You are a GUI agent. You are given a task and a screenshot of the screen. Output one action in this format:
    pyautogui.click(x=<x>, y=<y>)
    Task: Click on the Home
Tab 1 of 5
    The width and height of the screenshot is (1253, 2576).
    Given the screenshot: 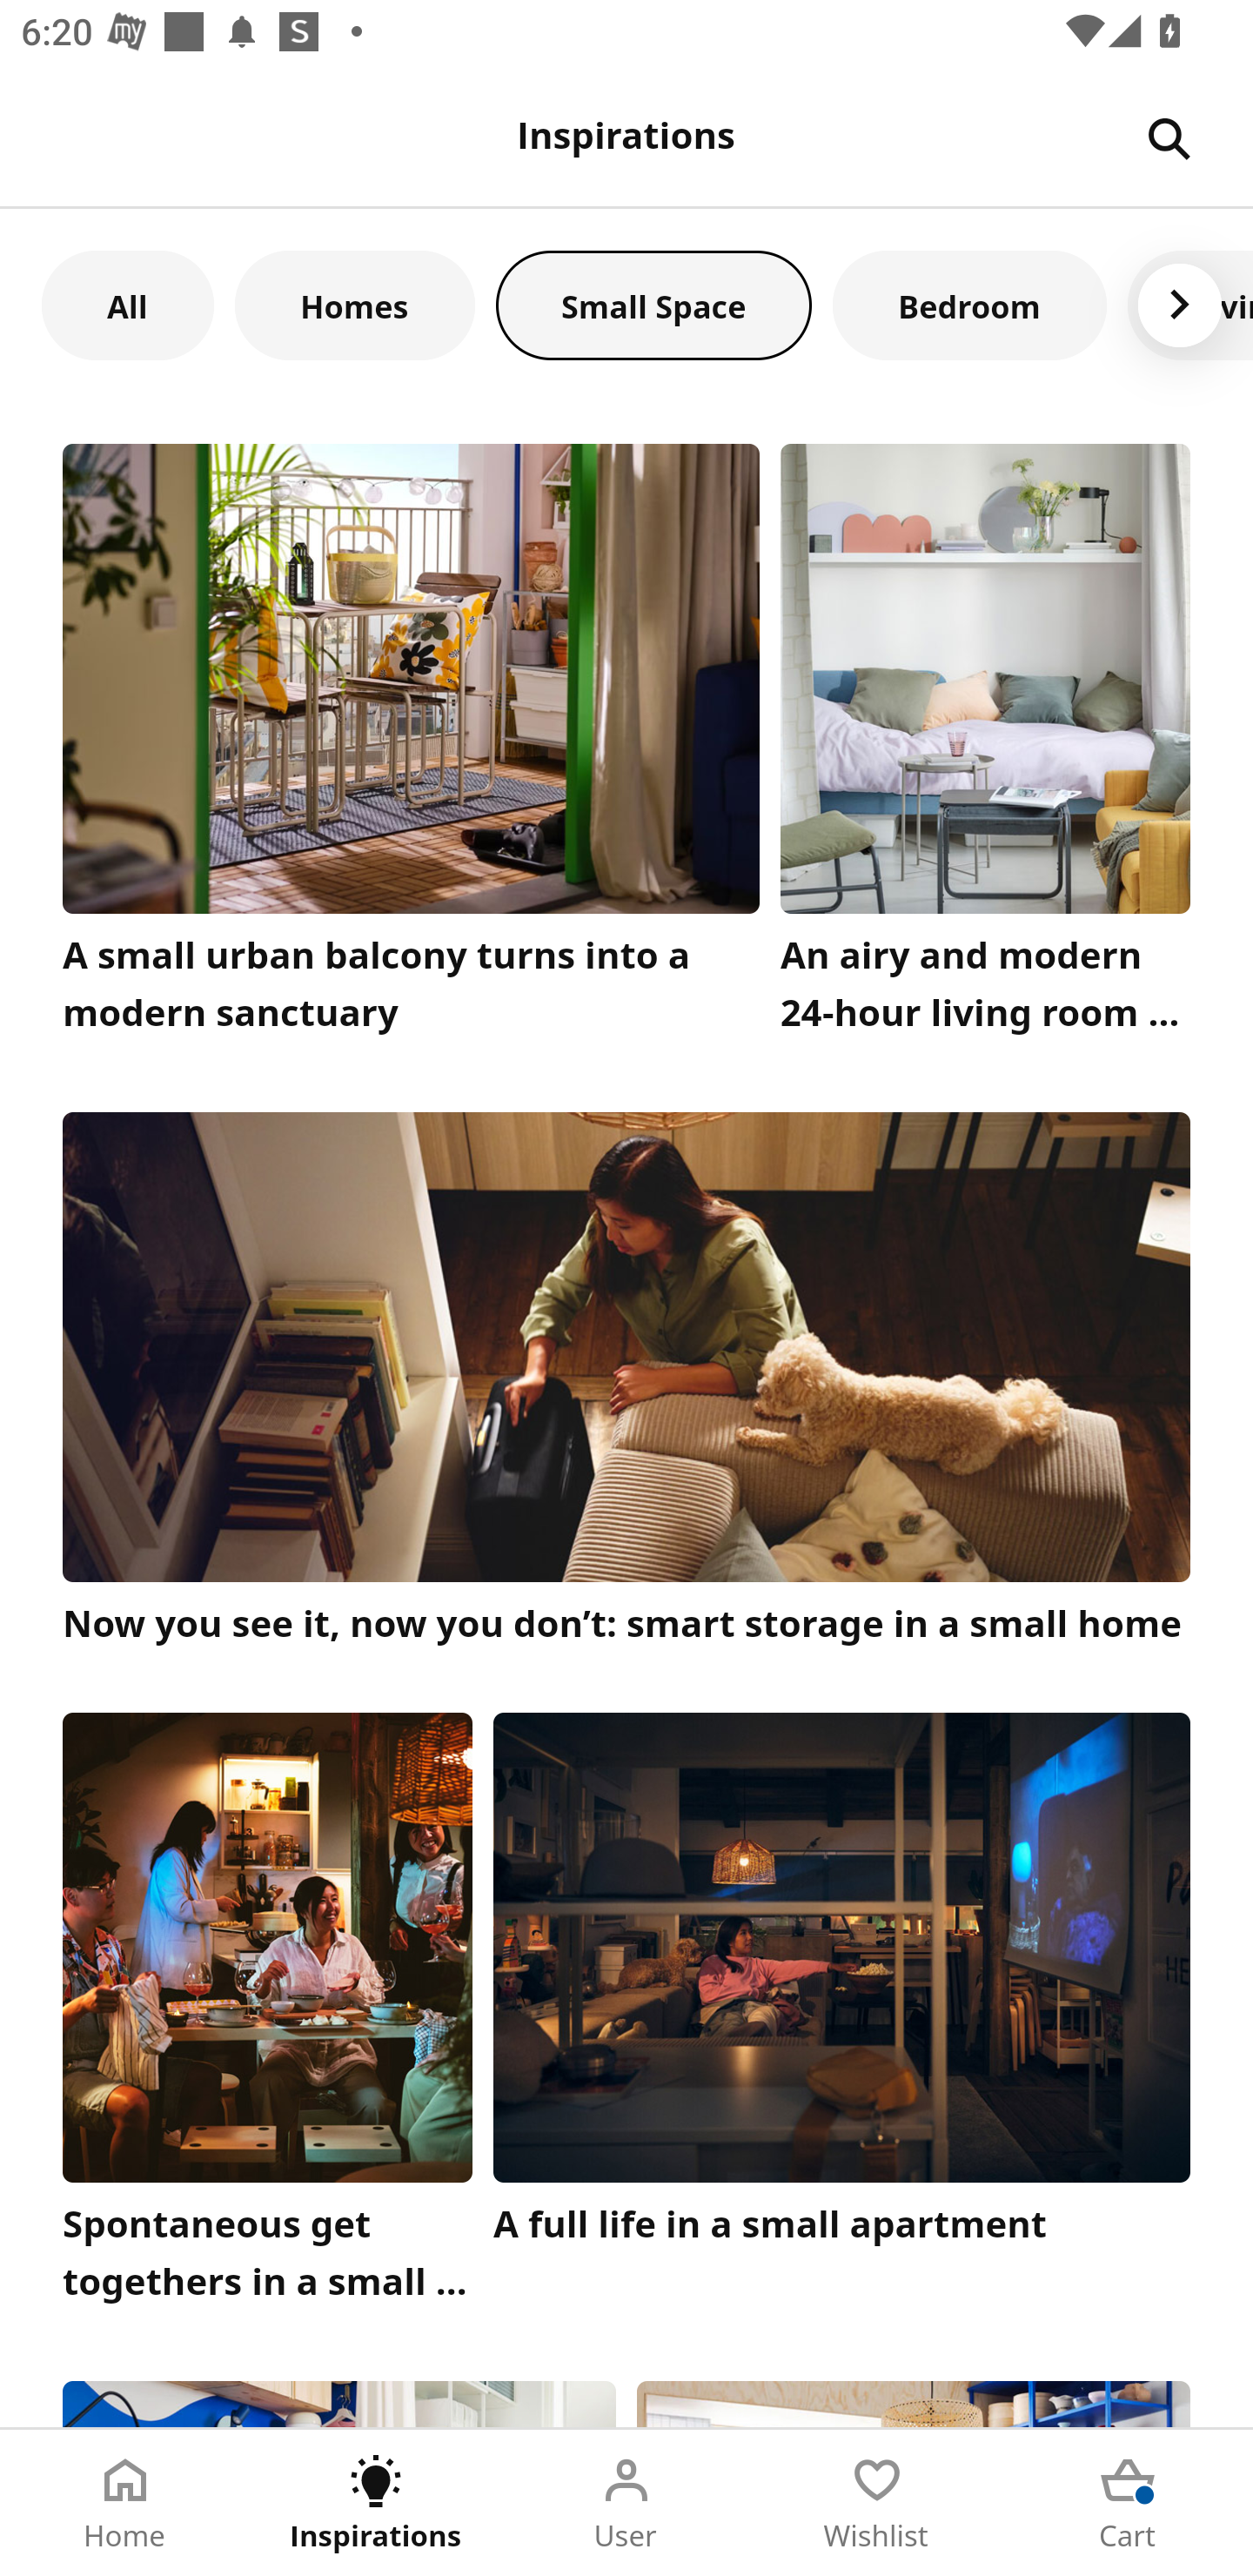 What is the action you would take?
    pyautogui.click(x=125, y=2503)
    